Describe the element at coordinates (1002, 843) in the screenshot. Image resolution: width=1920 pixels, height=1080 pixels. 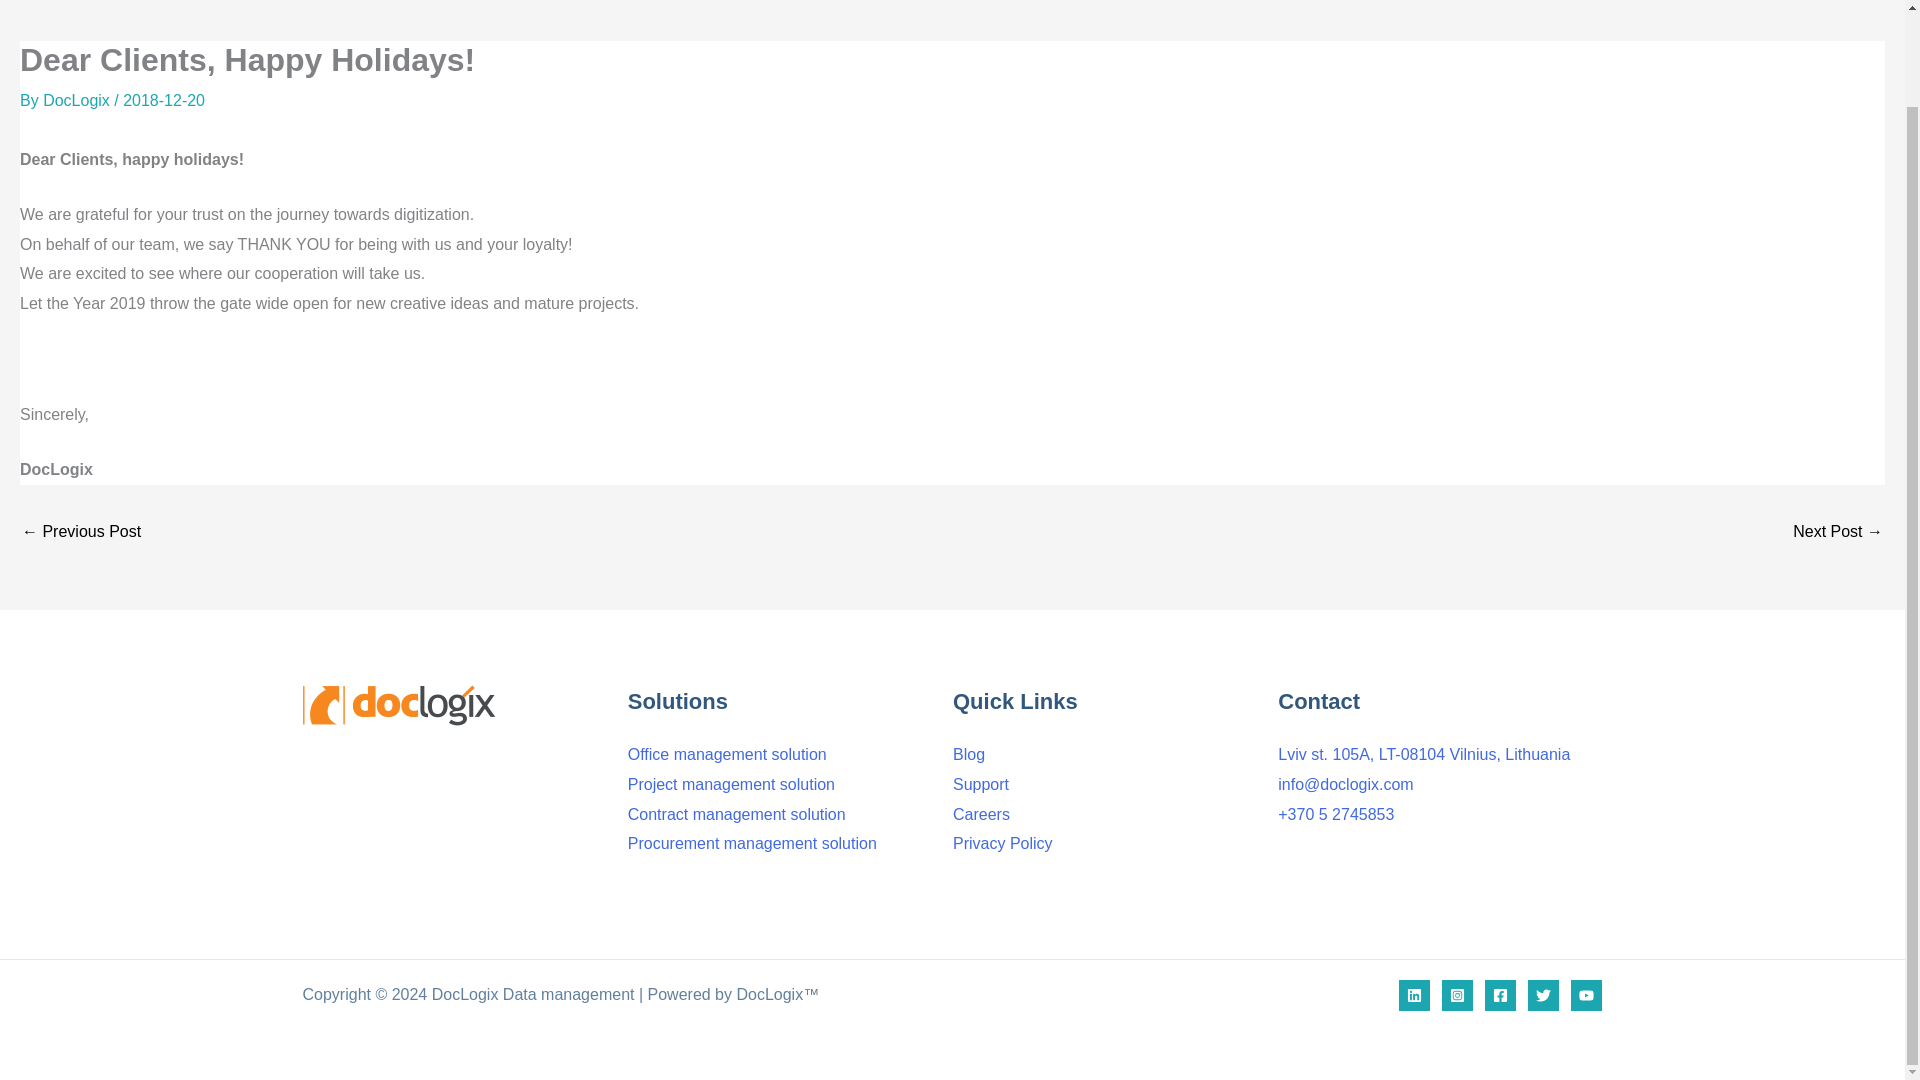
I see `Privacy Policy` at that location.